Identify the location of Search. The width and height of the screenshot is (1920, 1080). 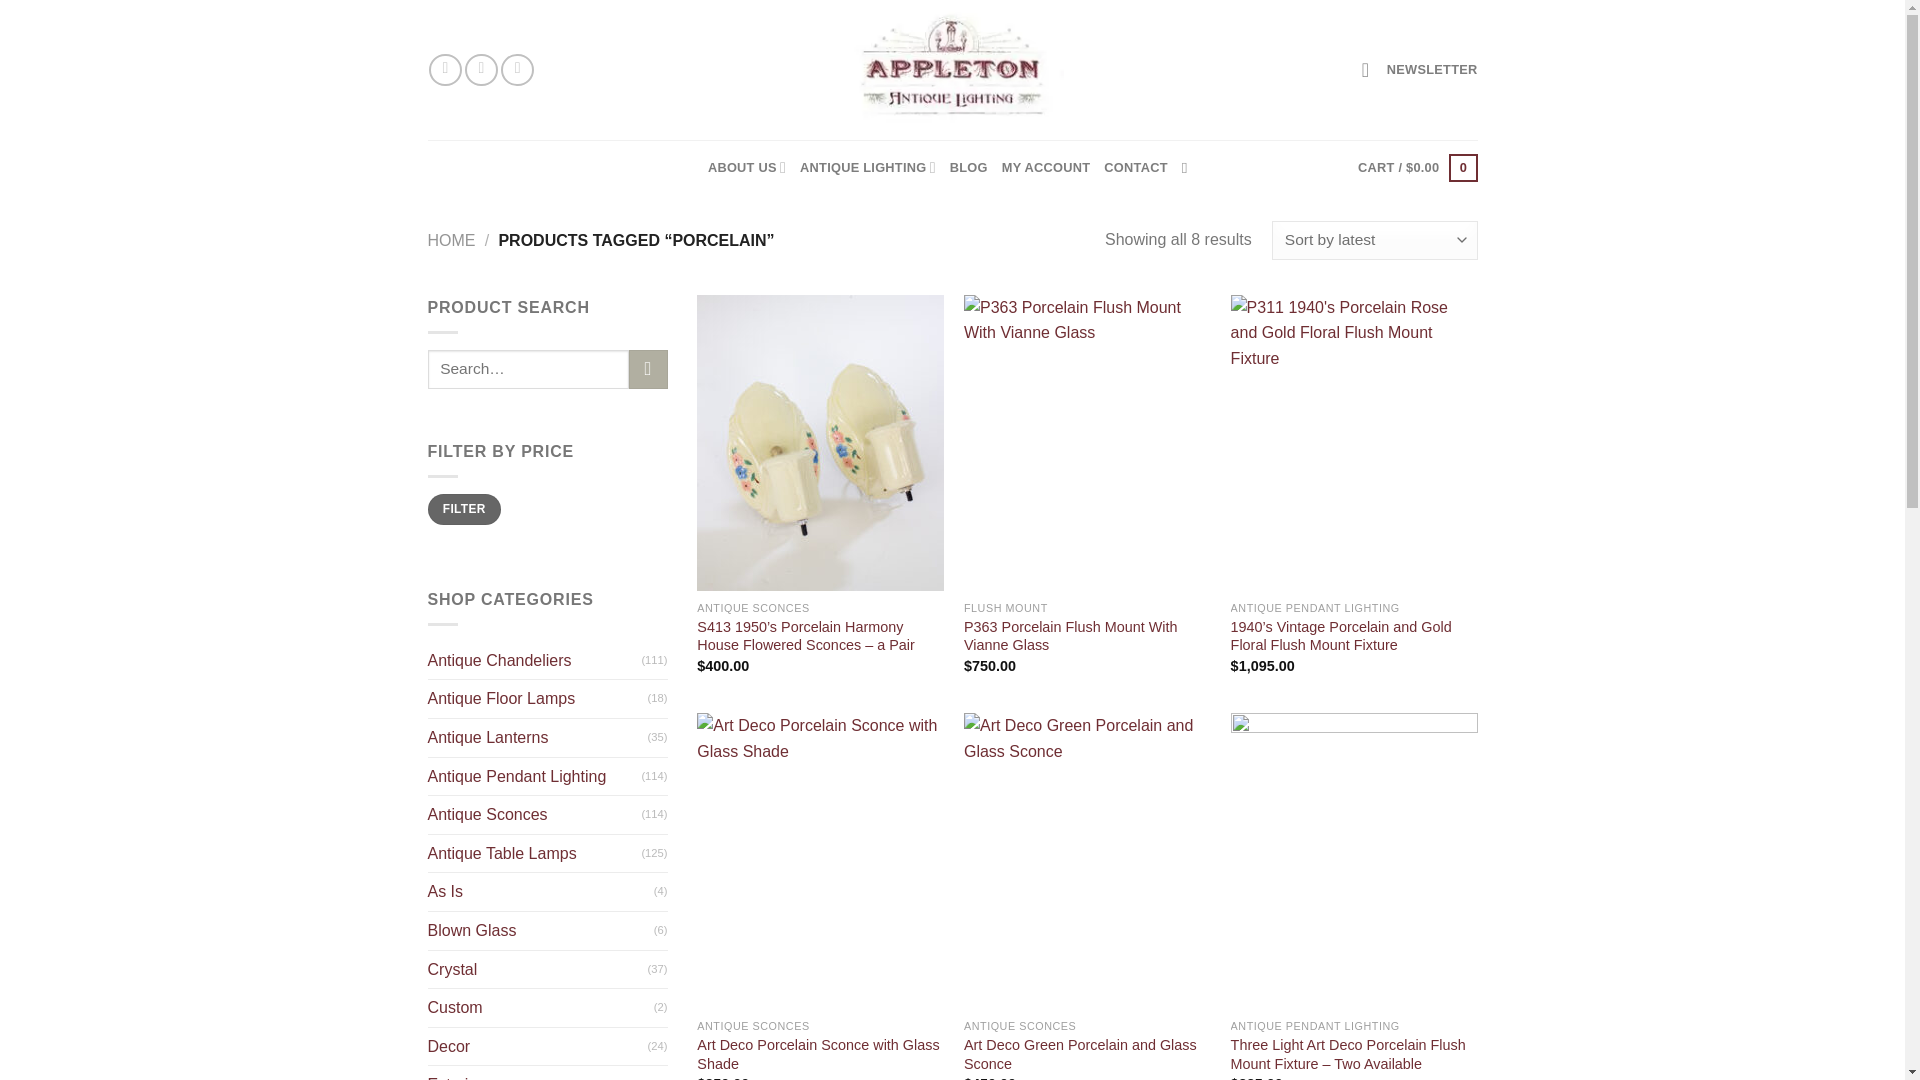
(648, 368).